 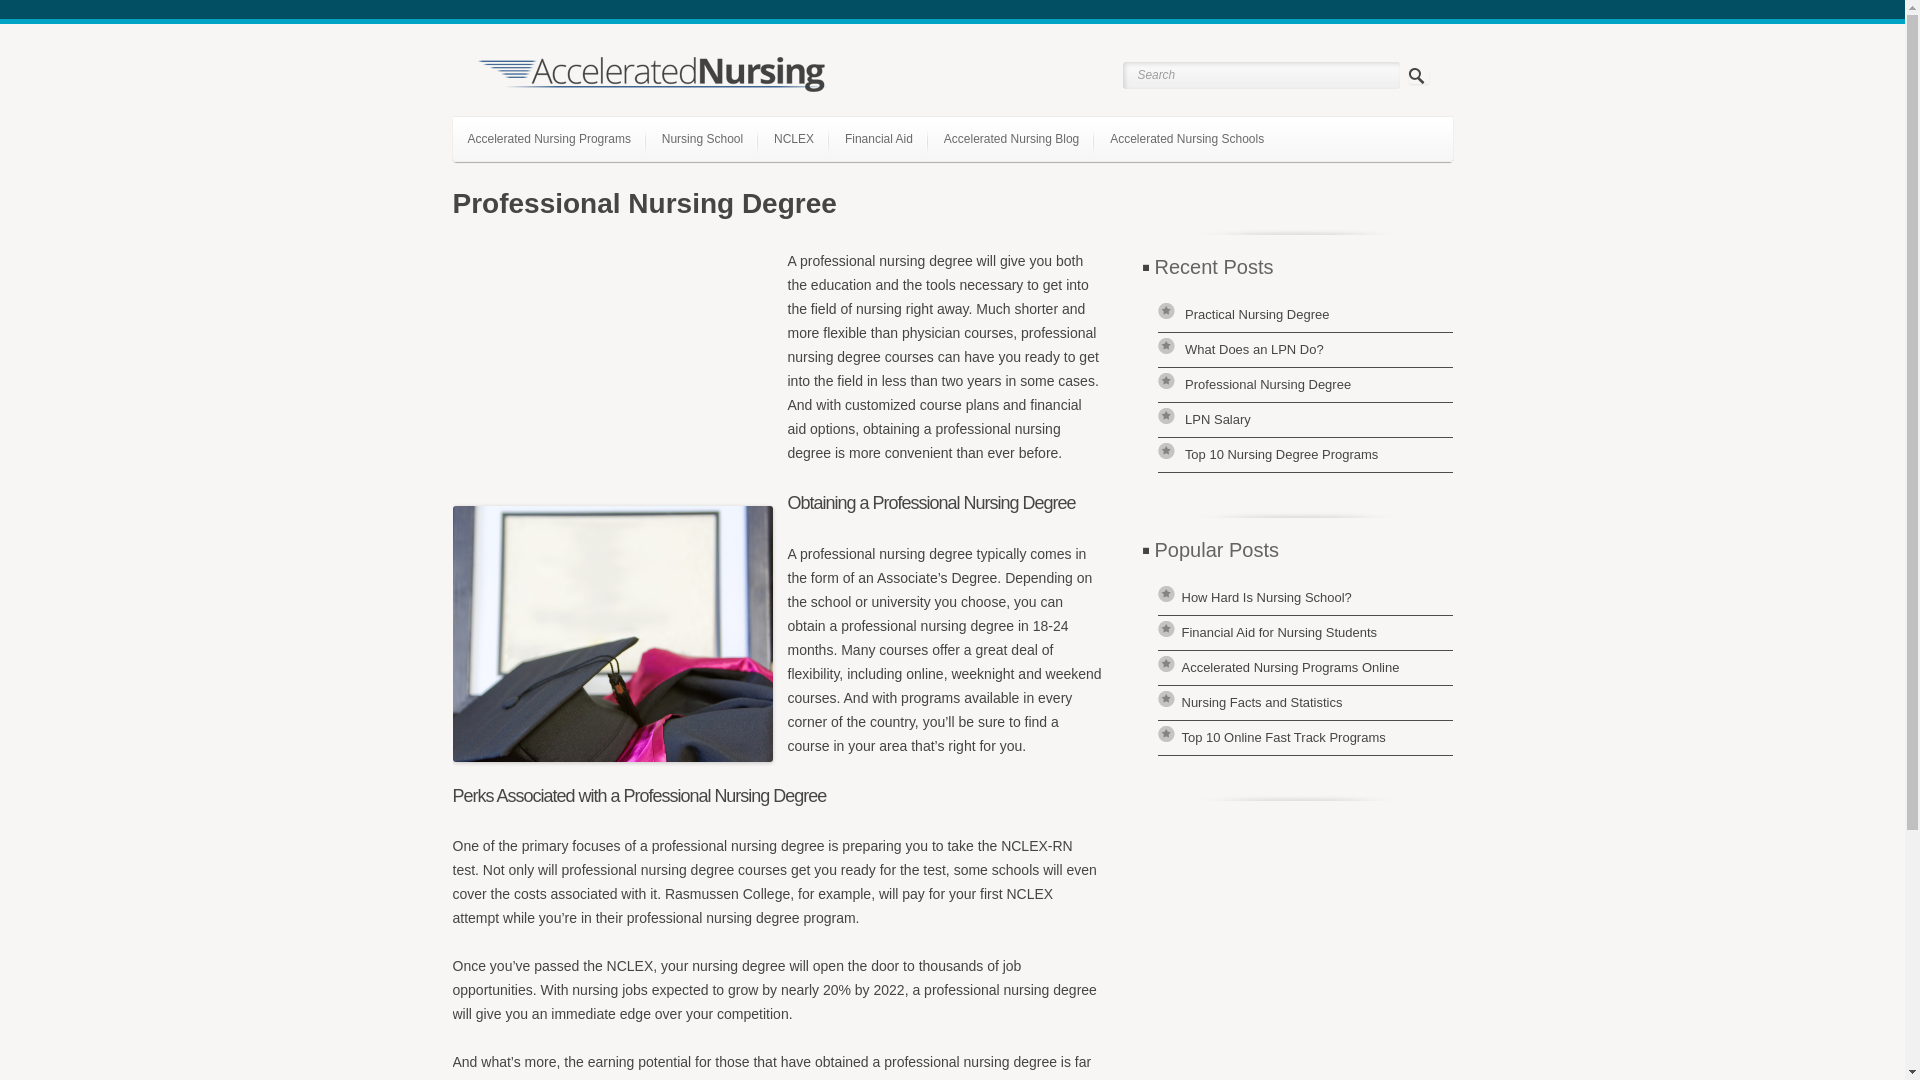 I want to click on What Does an LPN Do?, so click(x=1254, y=350).